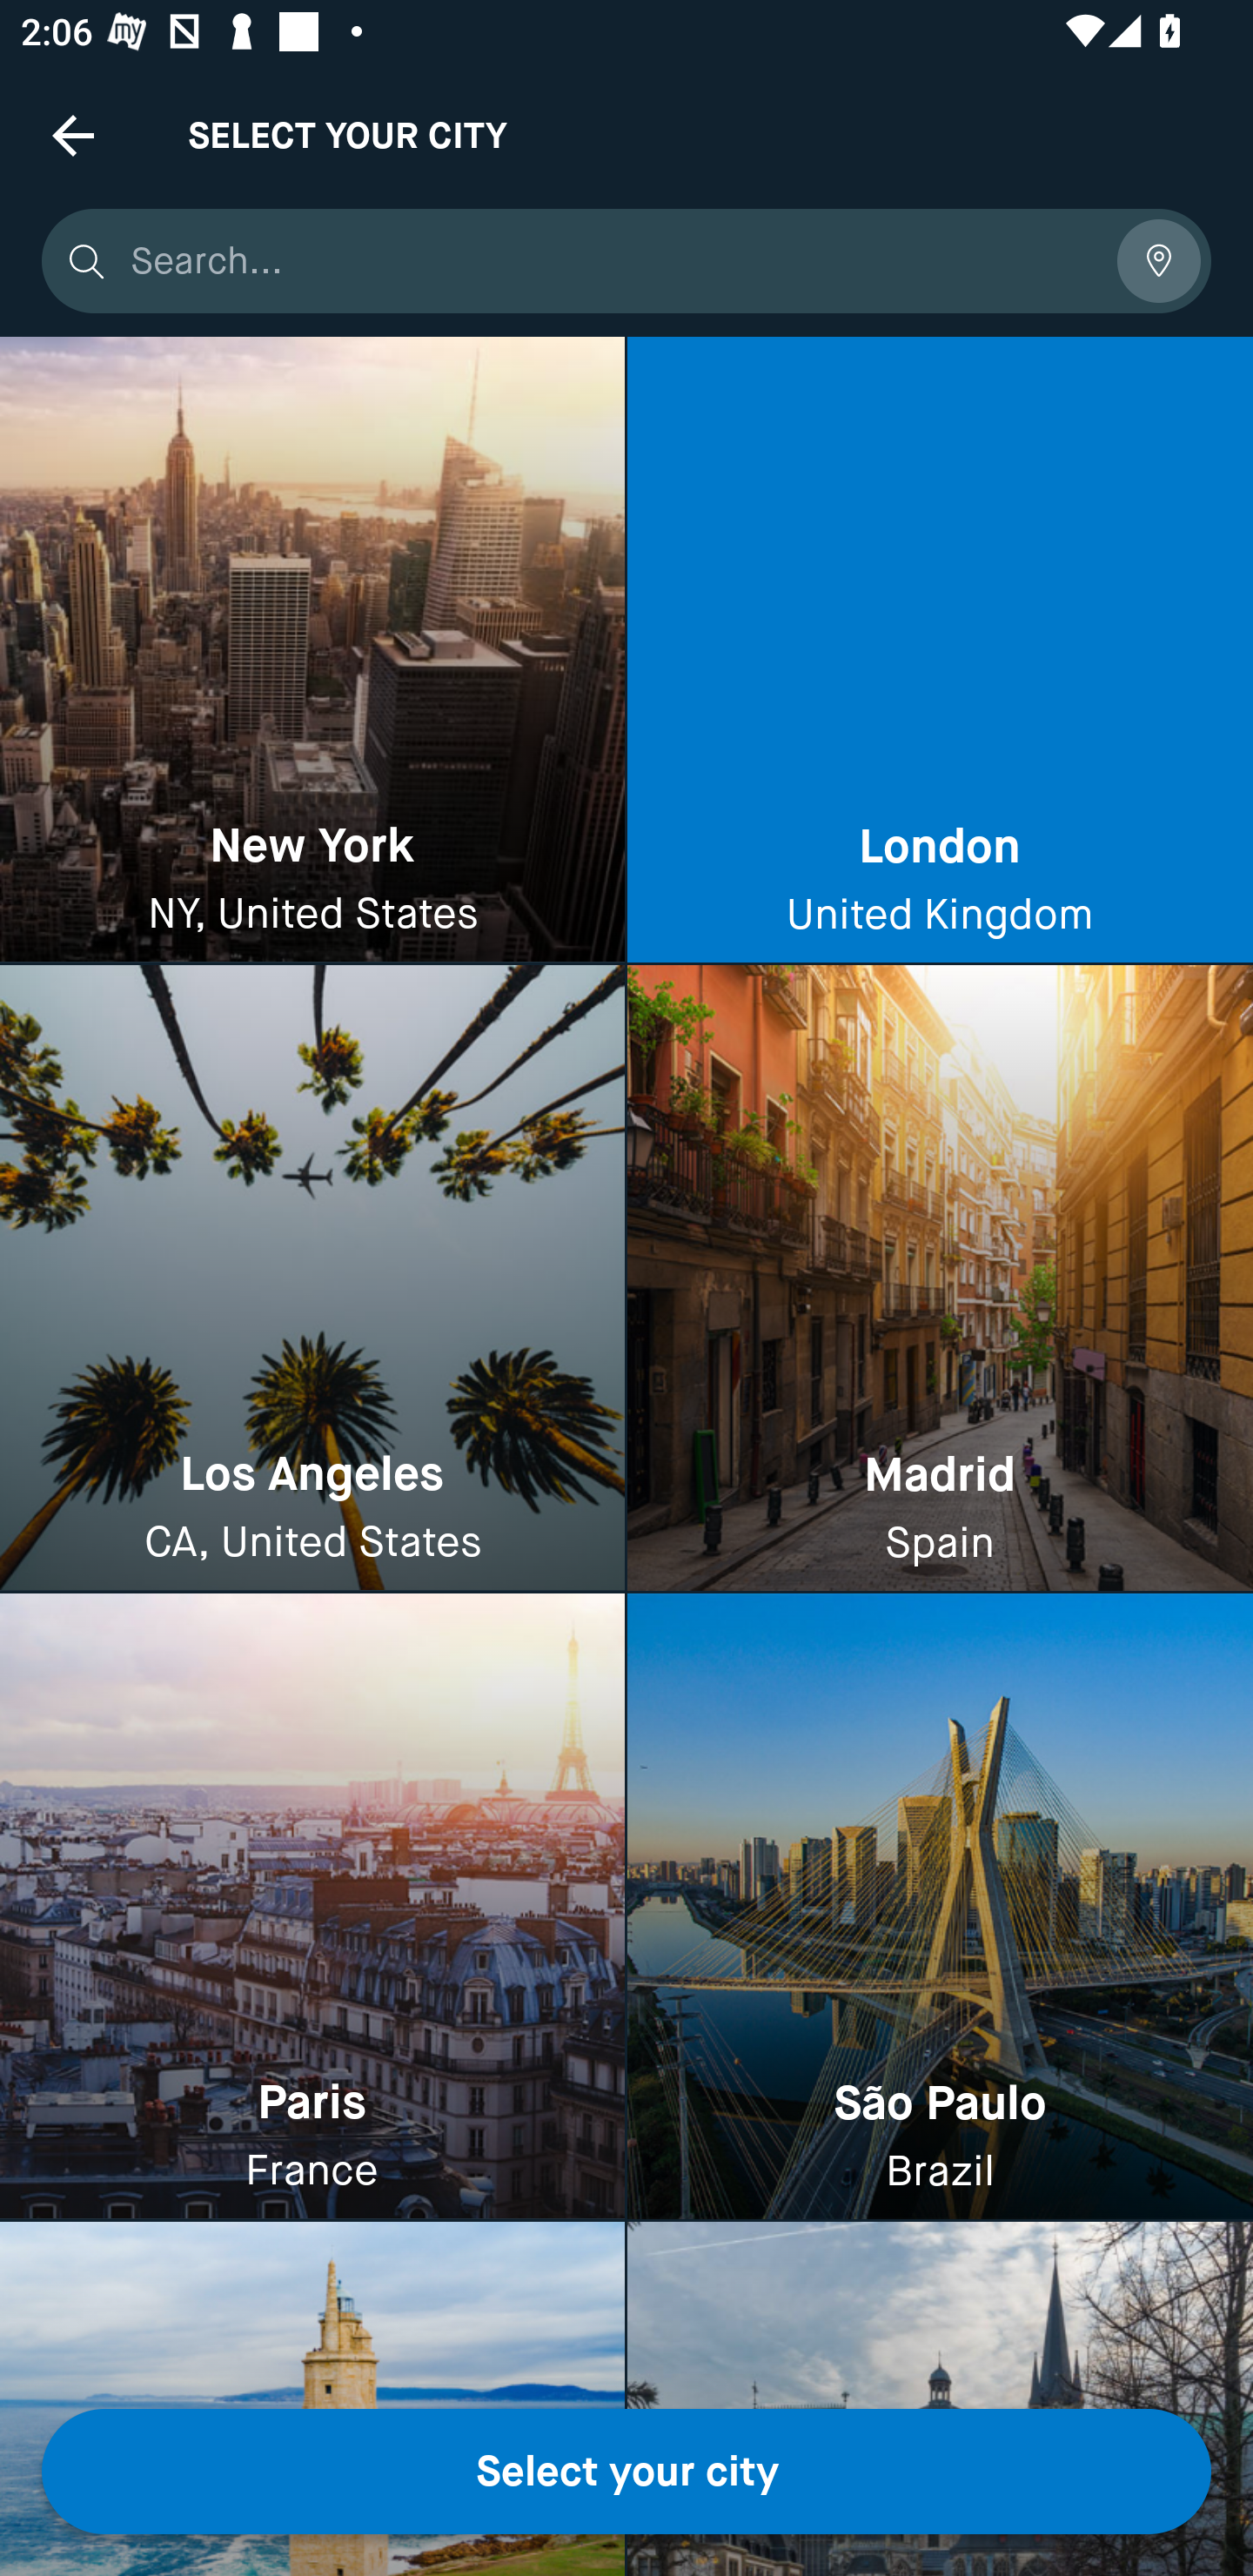 The height and width of the screenshot is (2576, 1253). I want to click on London United Kingdom, so click(940, 650).